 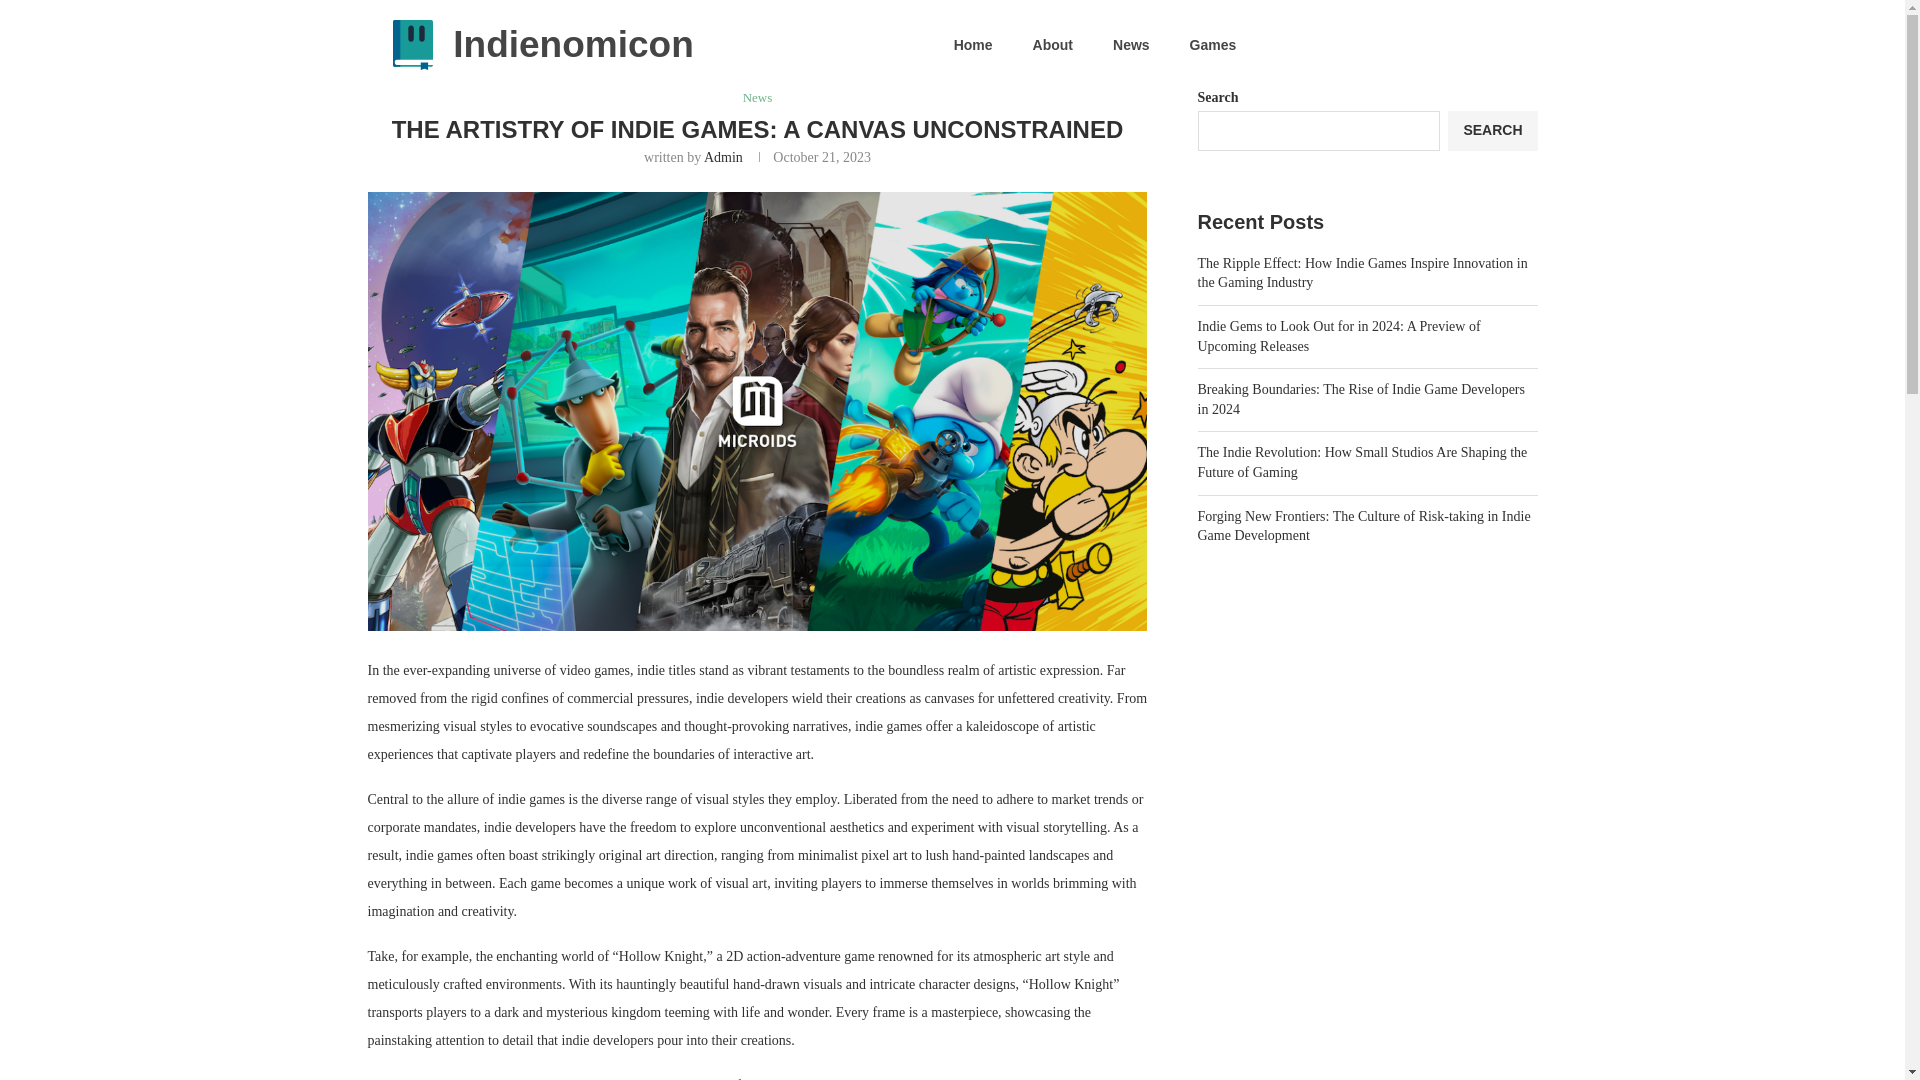 What do you see at coordinates (724, 158) in the screenshot?
I see `Admin` at bounding box center [724, 158].